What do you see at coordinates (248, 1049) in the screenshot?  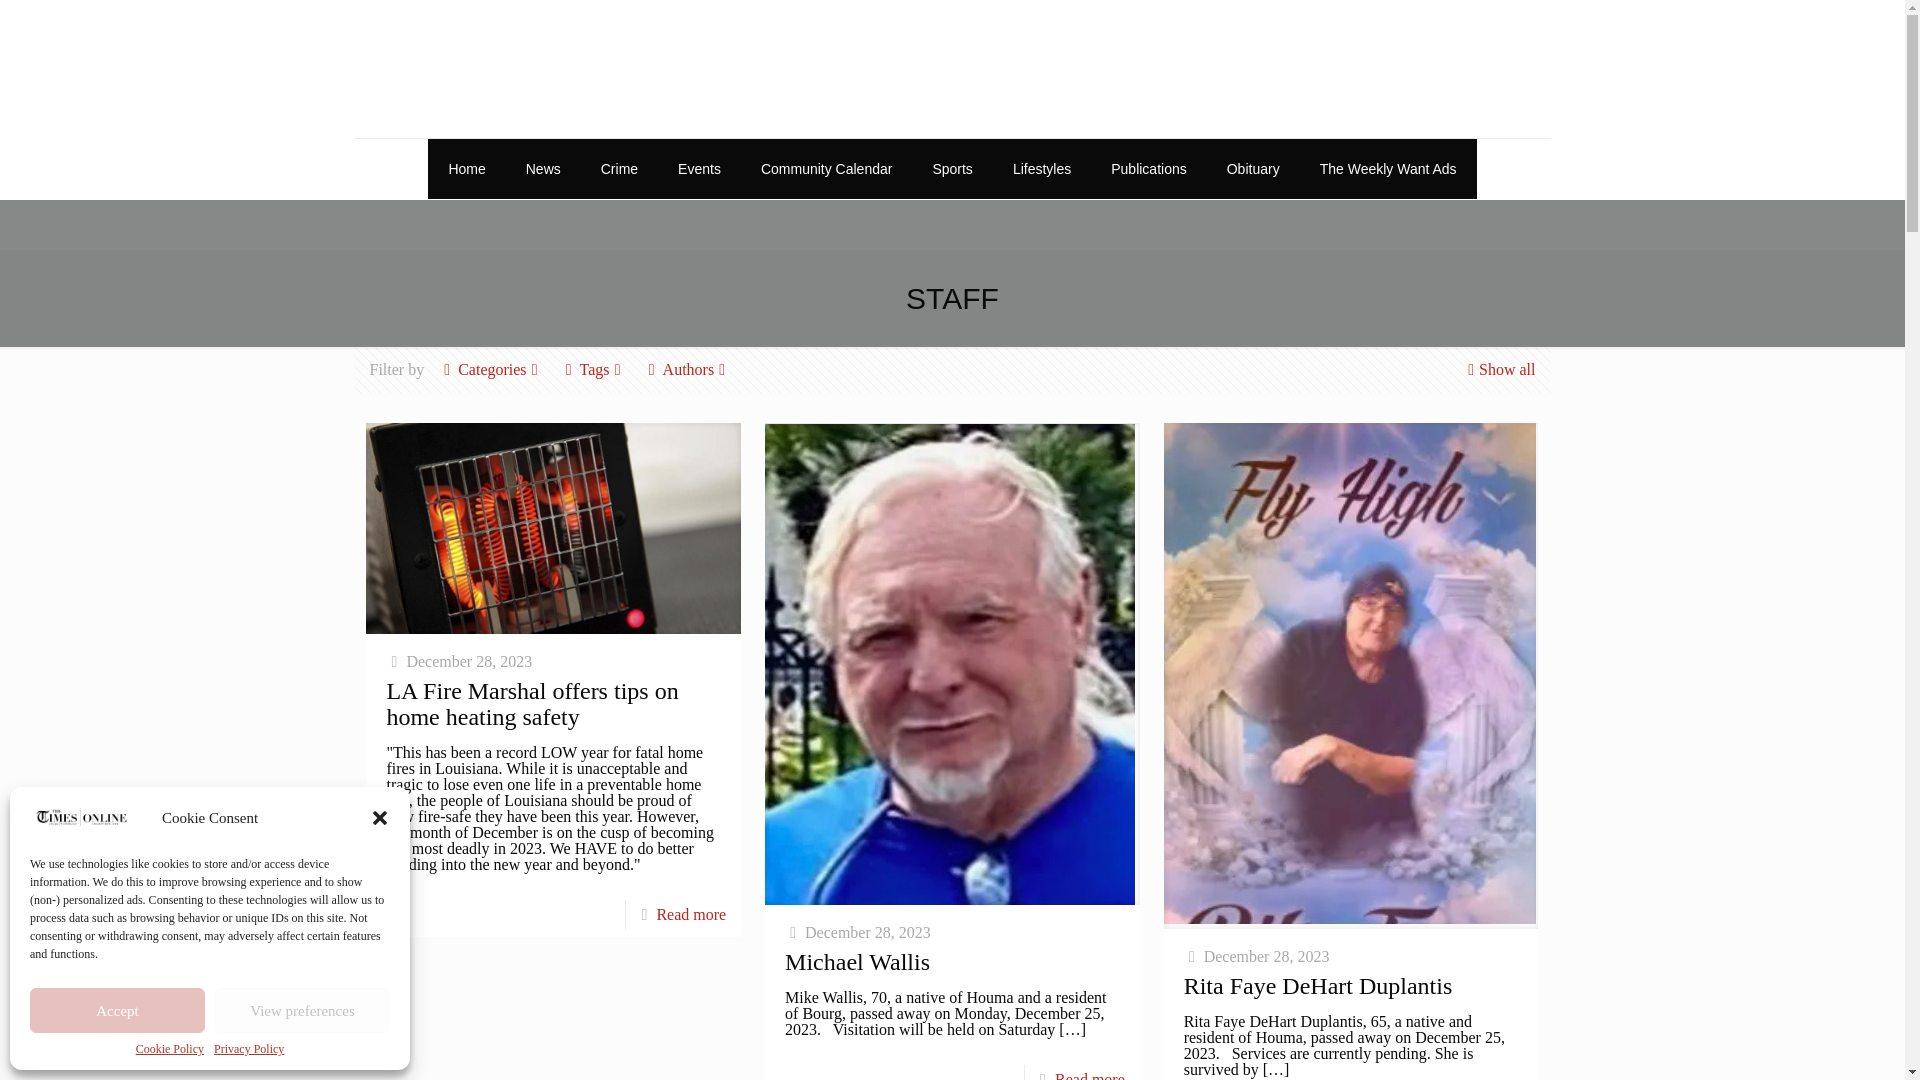 I see `Privacy Policy` at bounding box center [248, 1049].